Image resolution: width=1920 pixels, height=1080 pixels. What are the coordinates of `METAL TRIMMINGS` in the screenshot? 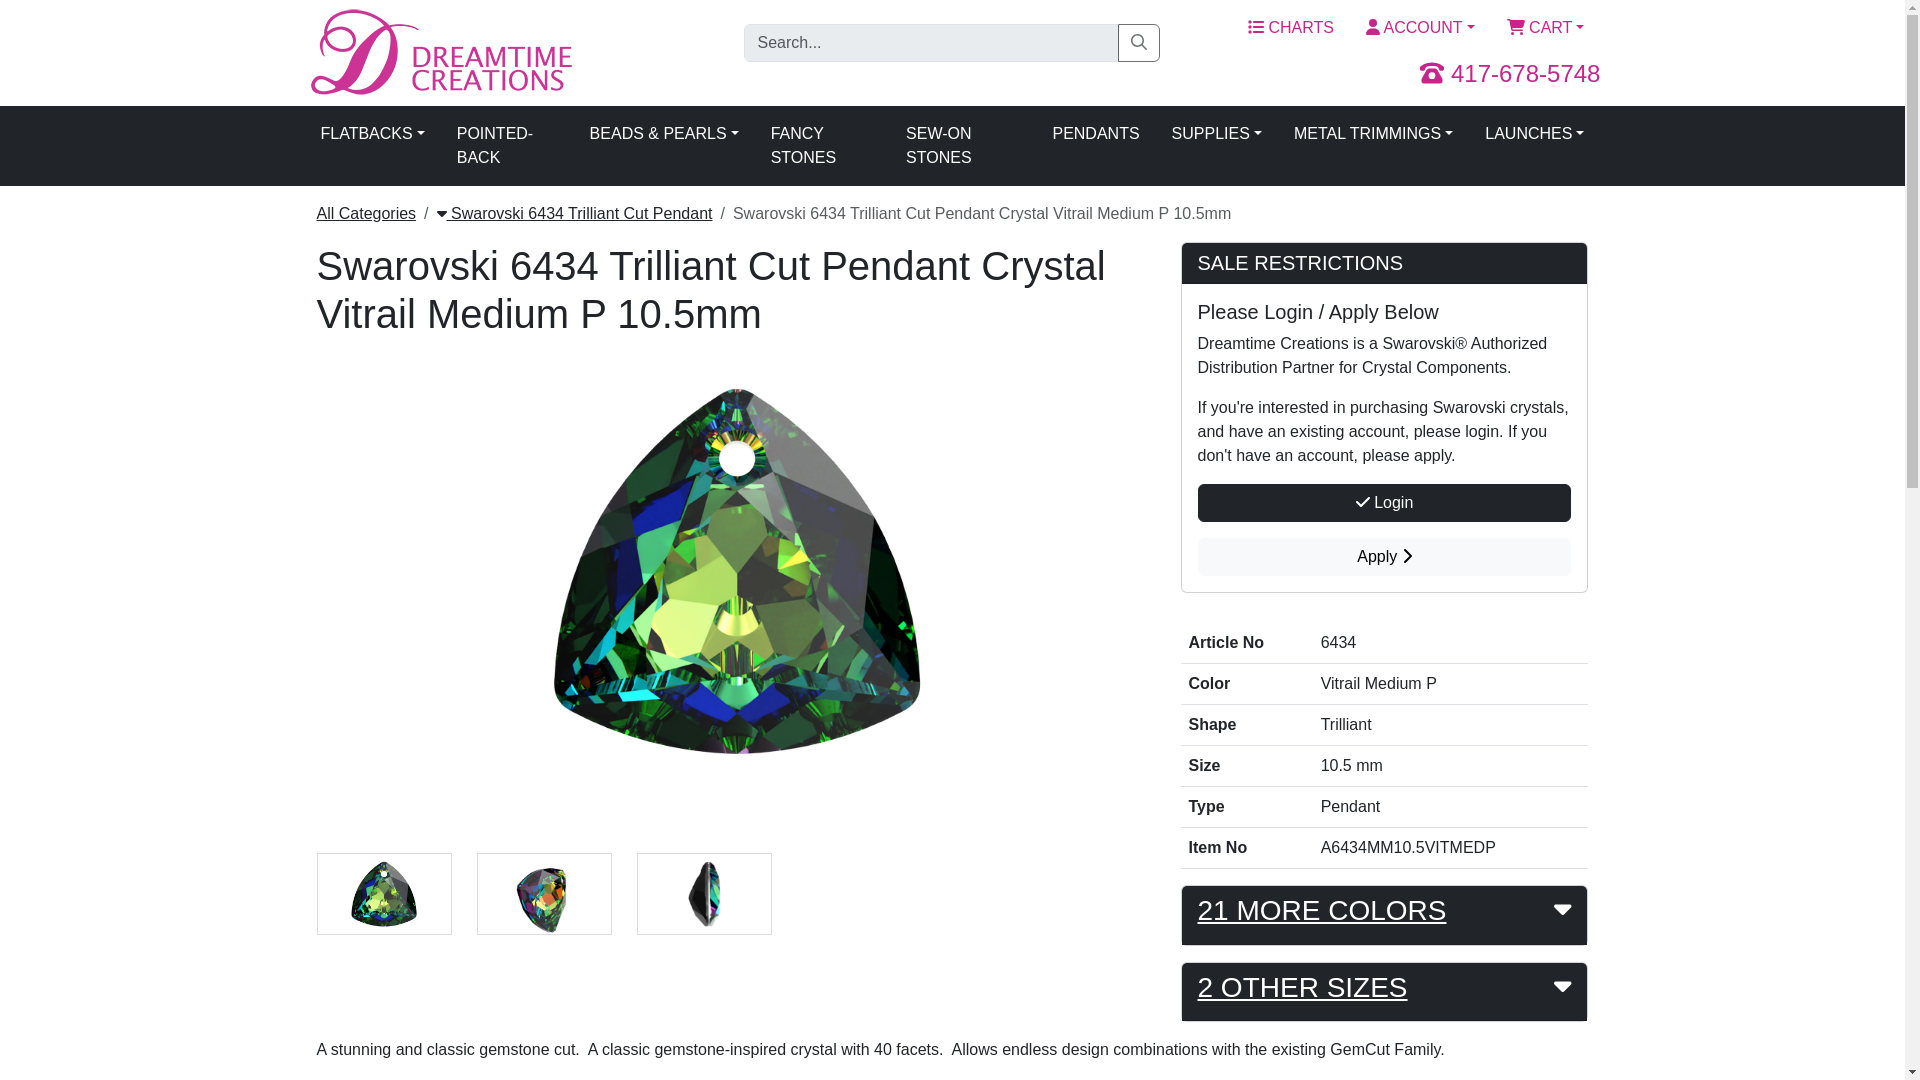 It's located at (1373, 134).